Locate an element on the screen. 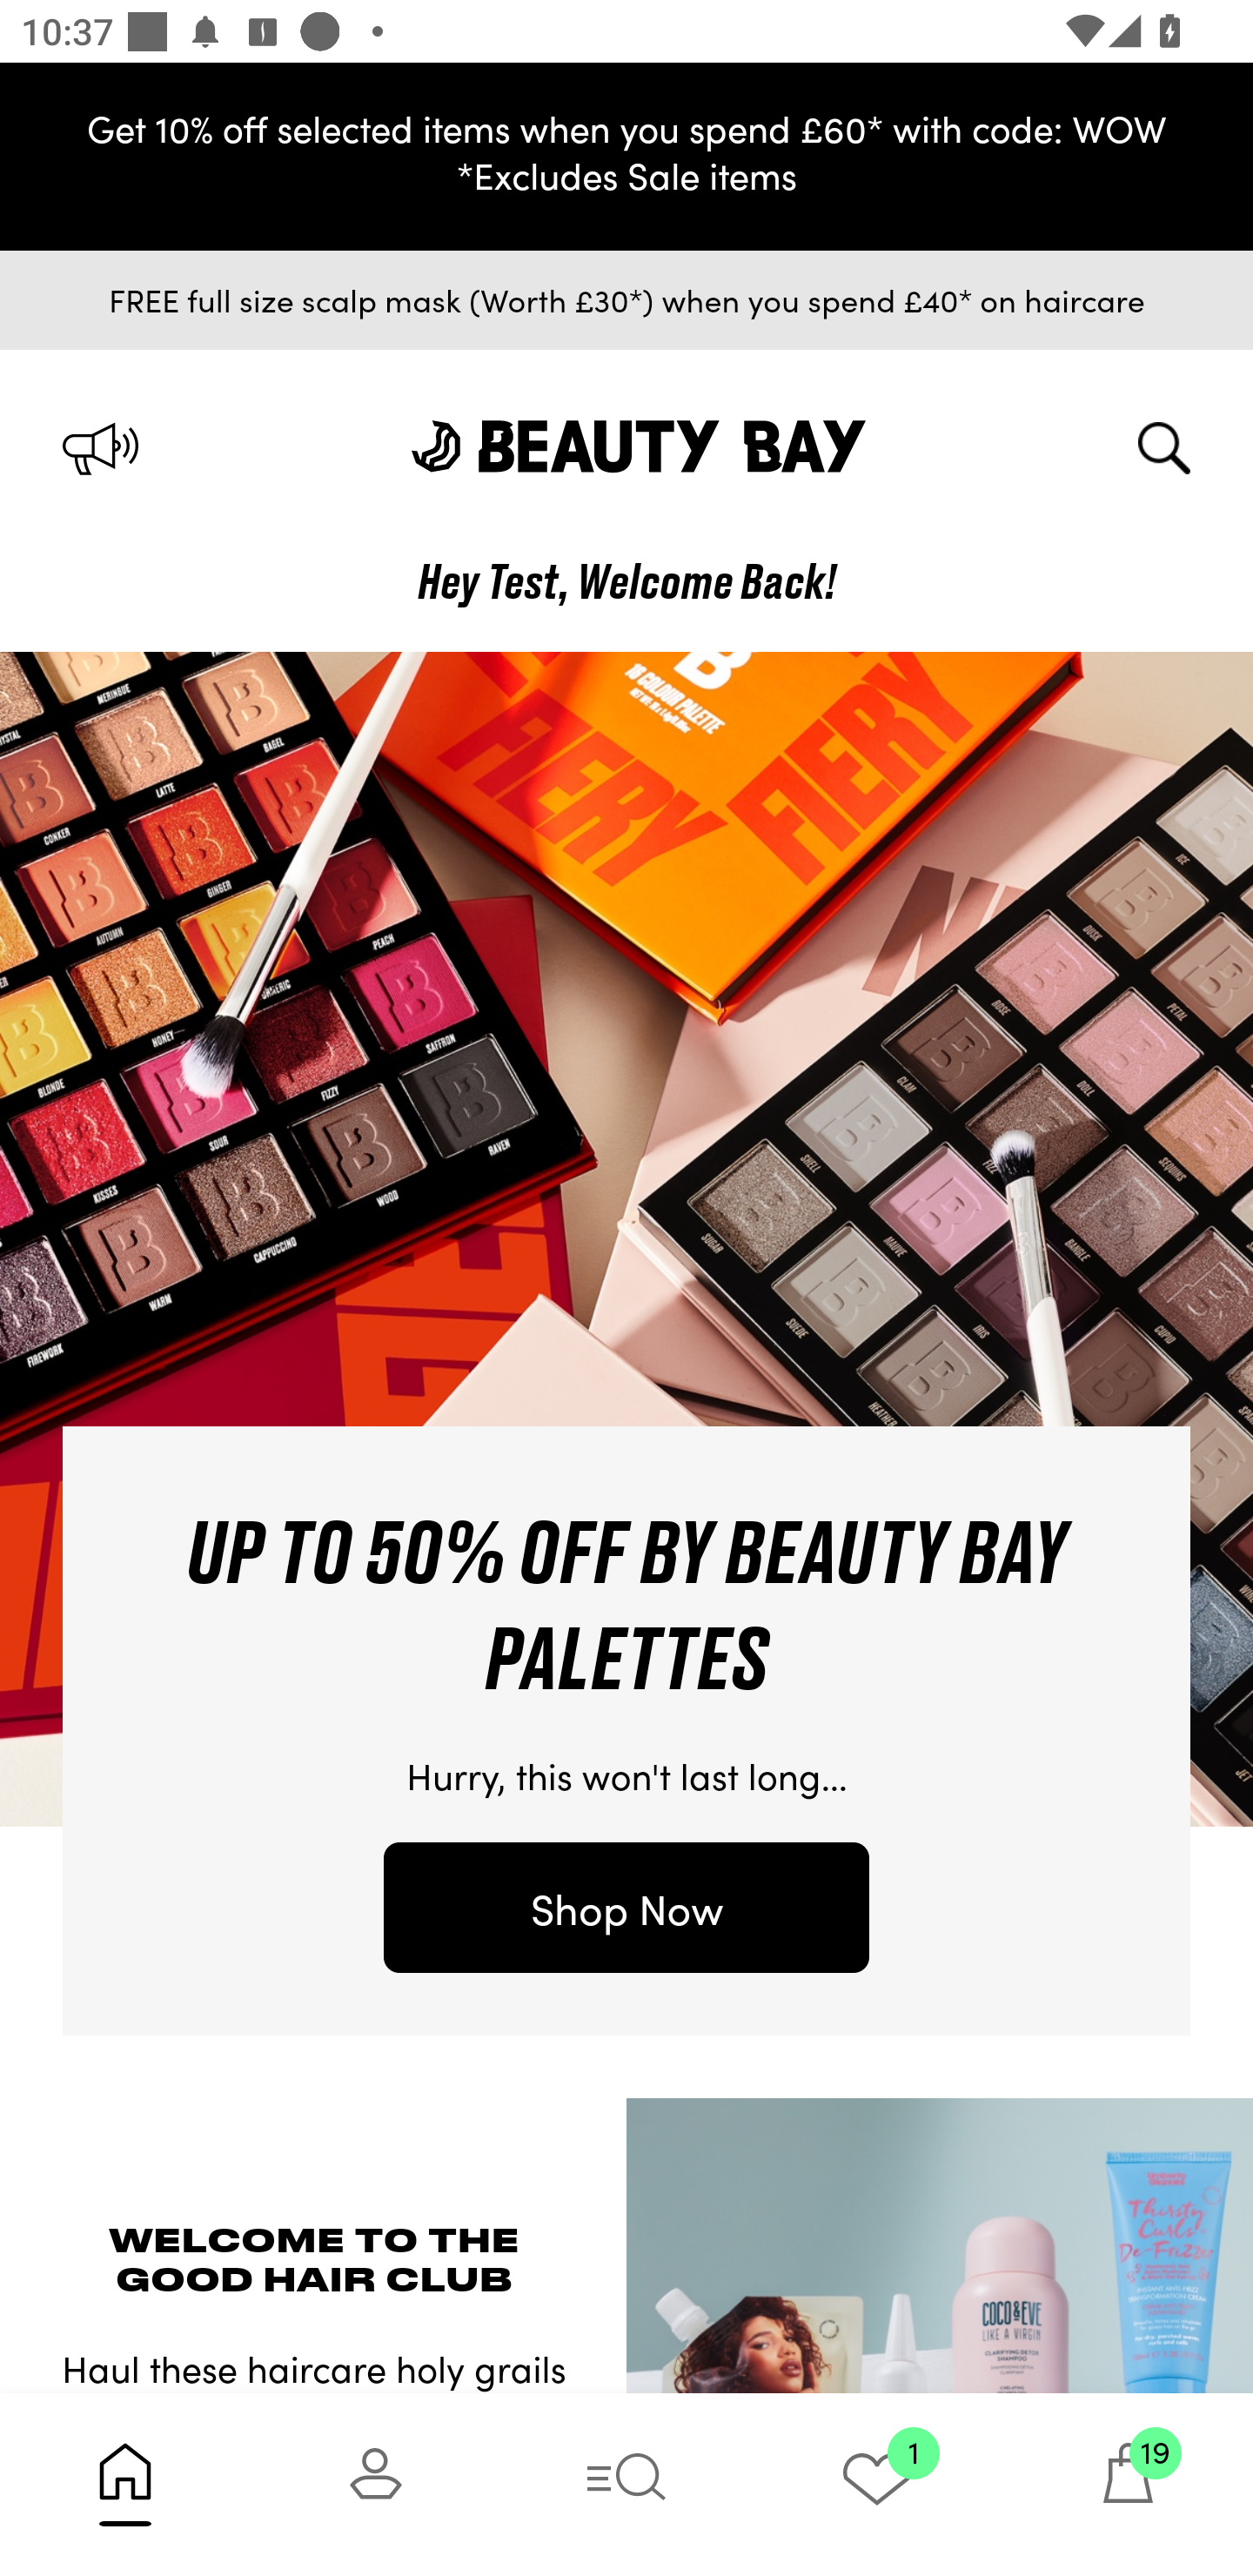 This screenshot has width=1253, height=2576. 19 is located at coordinates (1128, 2484).